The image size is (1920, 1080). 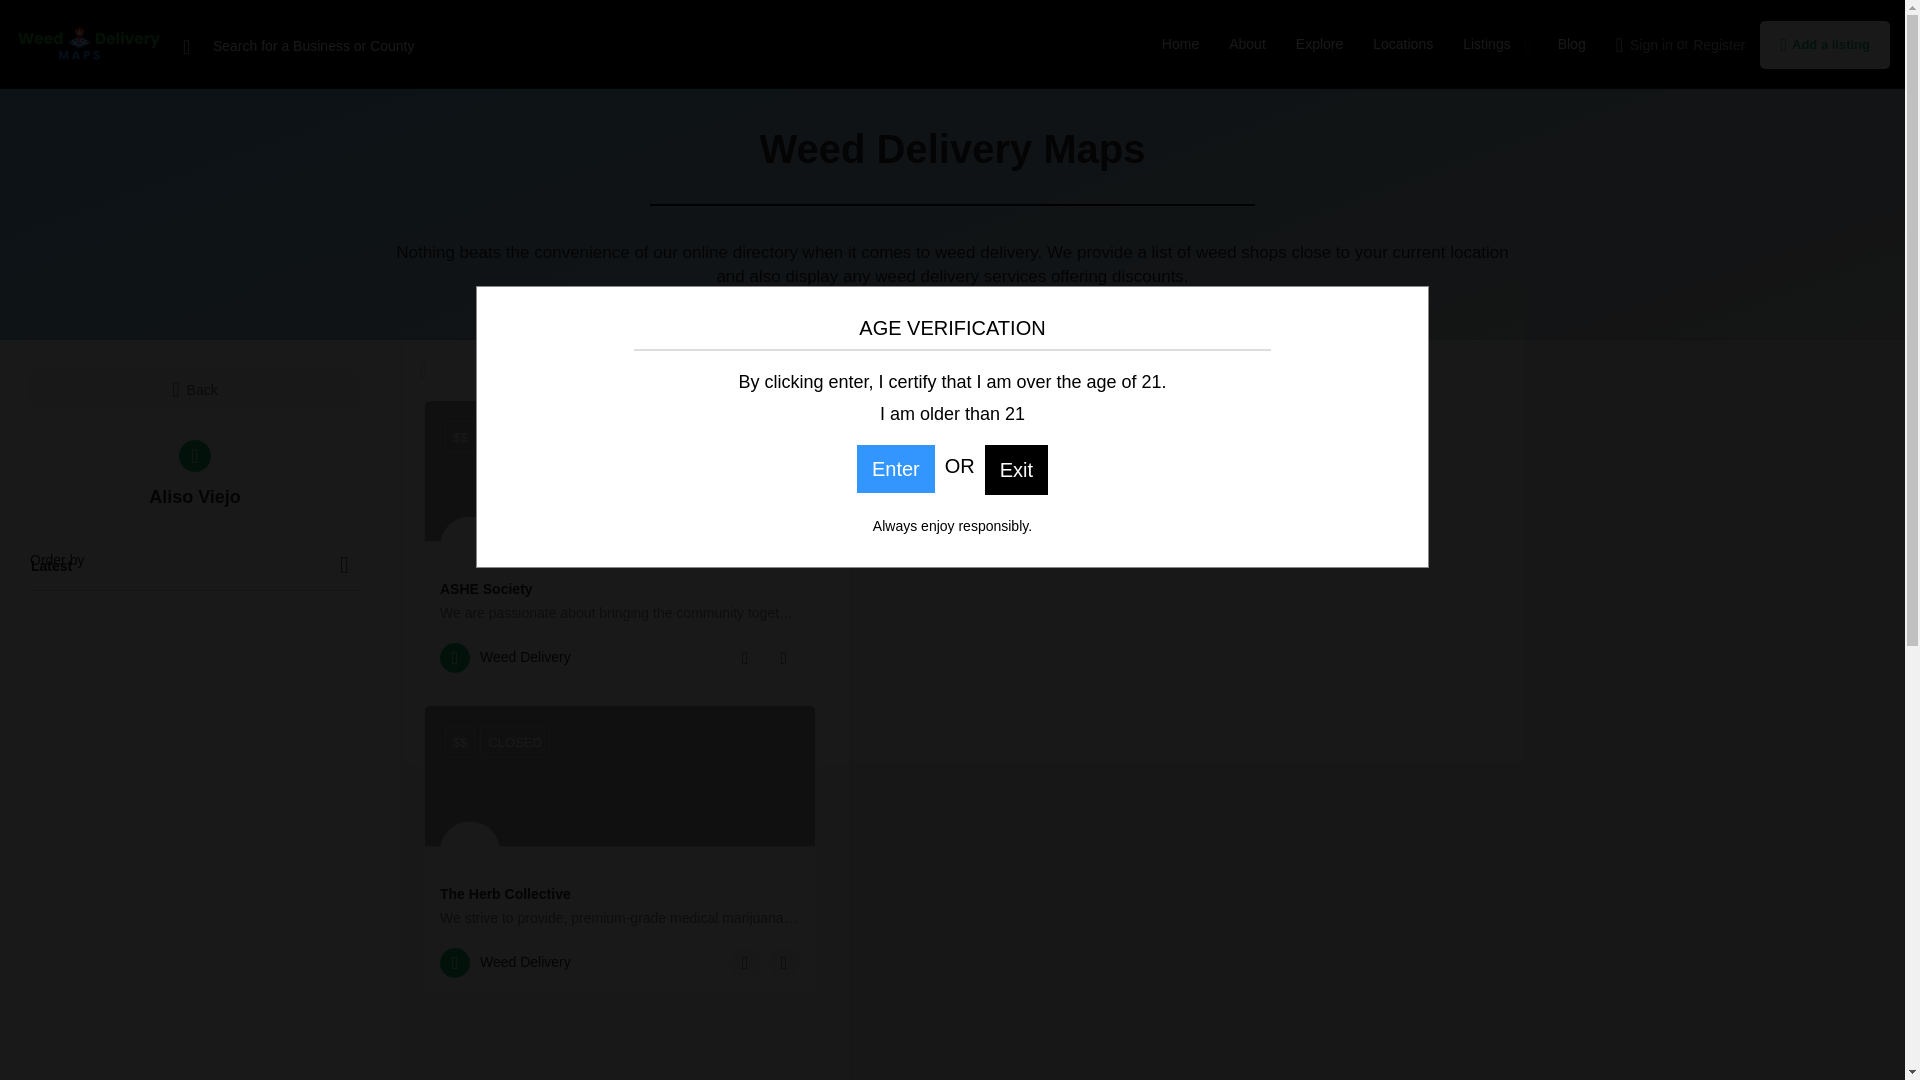 What do you see at coordinates (1486, 44) in the screenshot?
I see `Listings` at bounding box center [1486, 44].